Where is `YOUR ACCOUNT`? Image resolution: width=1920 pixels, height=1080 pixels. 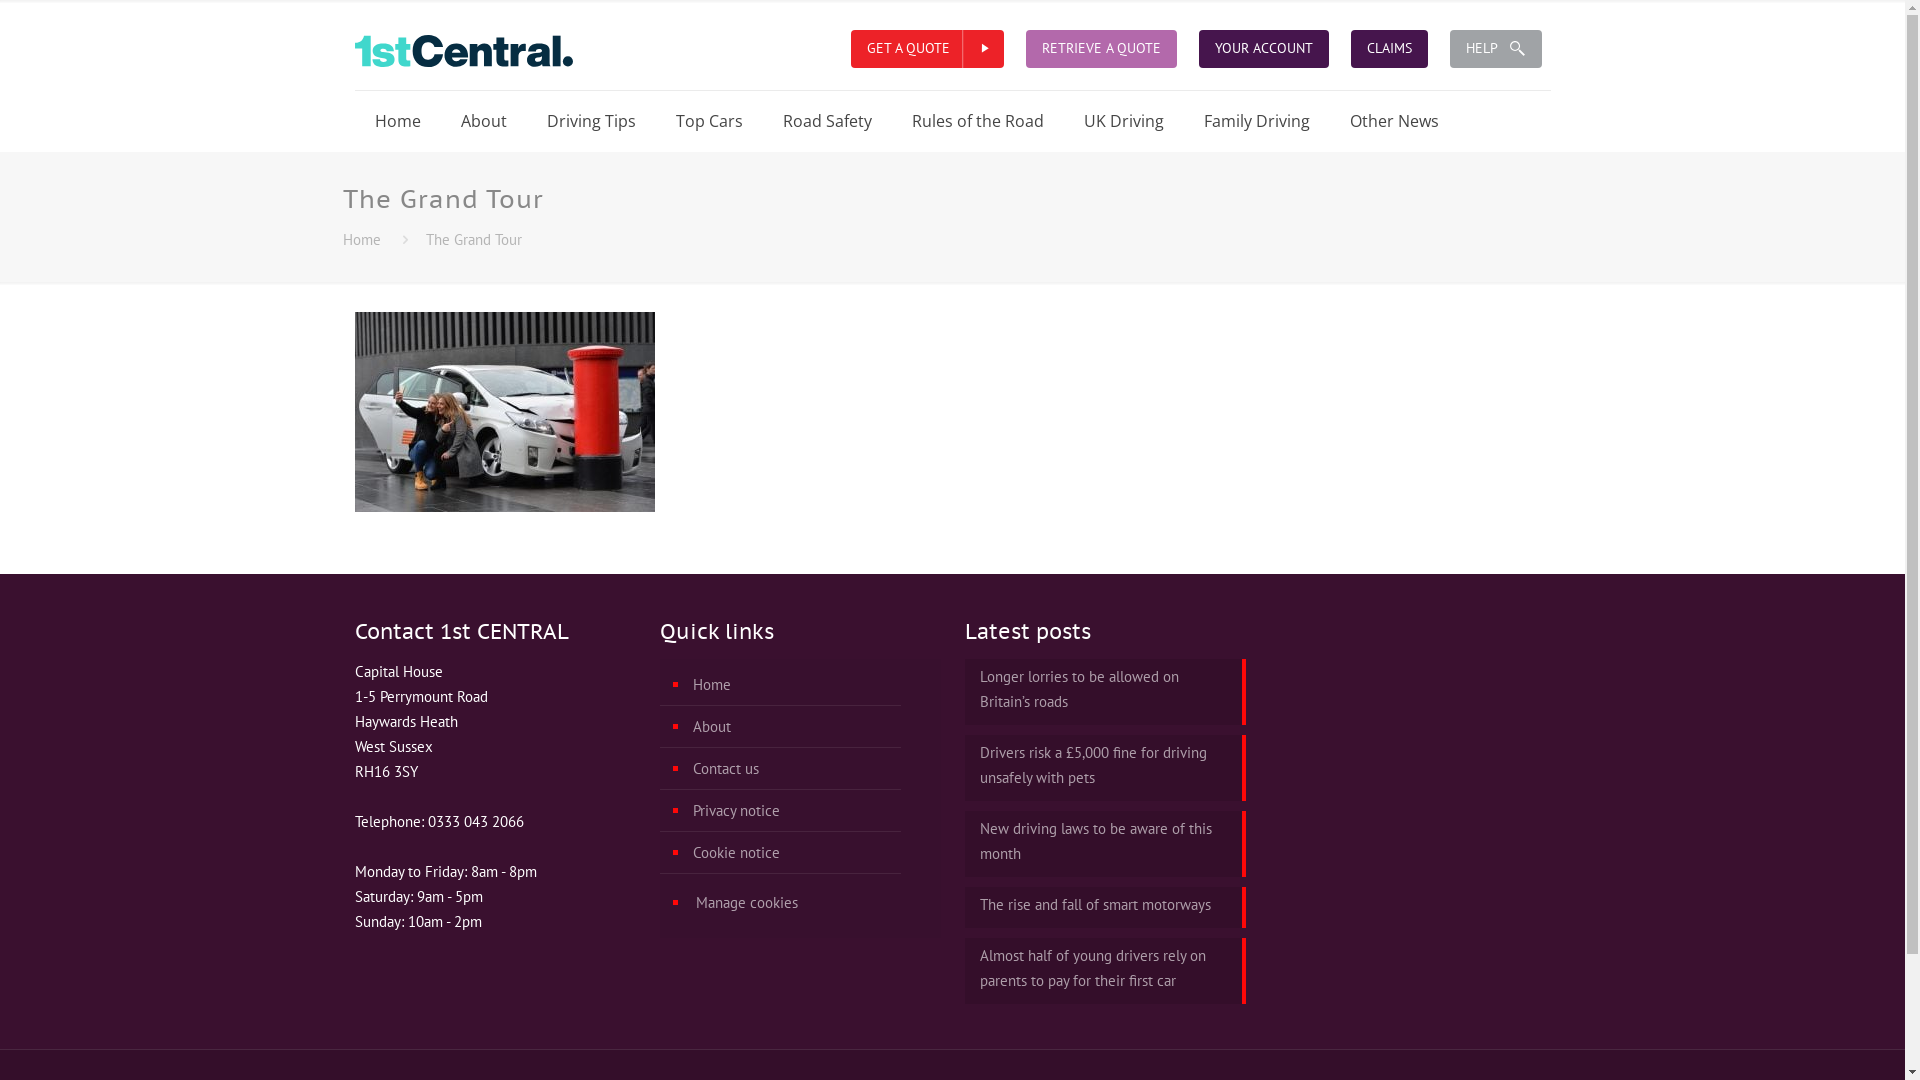
YOUR ACCOUNT is located at coordinates (1263, 48).